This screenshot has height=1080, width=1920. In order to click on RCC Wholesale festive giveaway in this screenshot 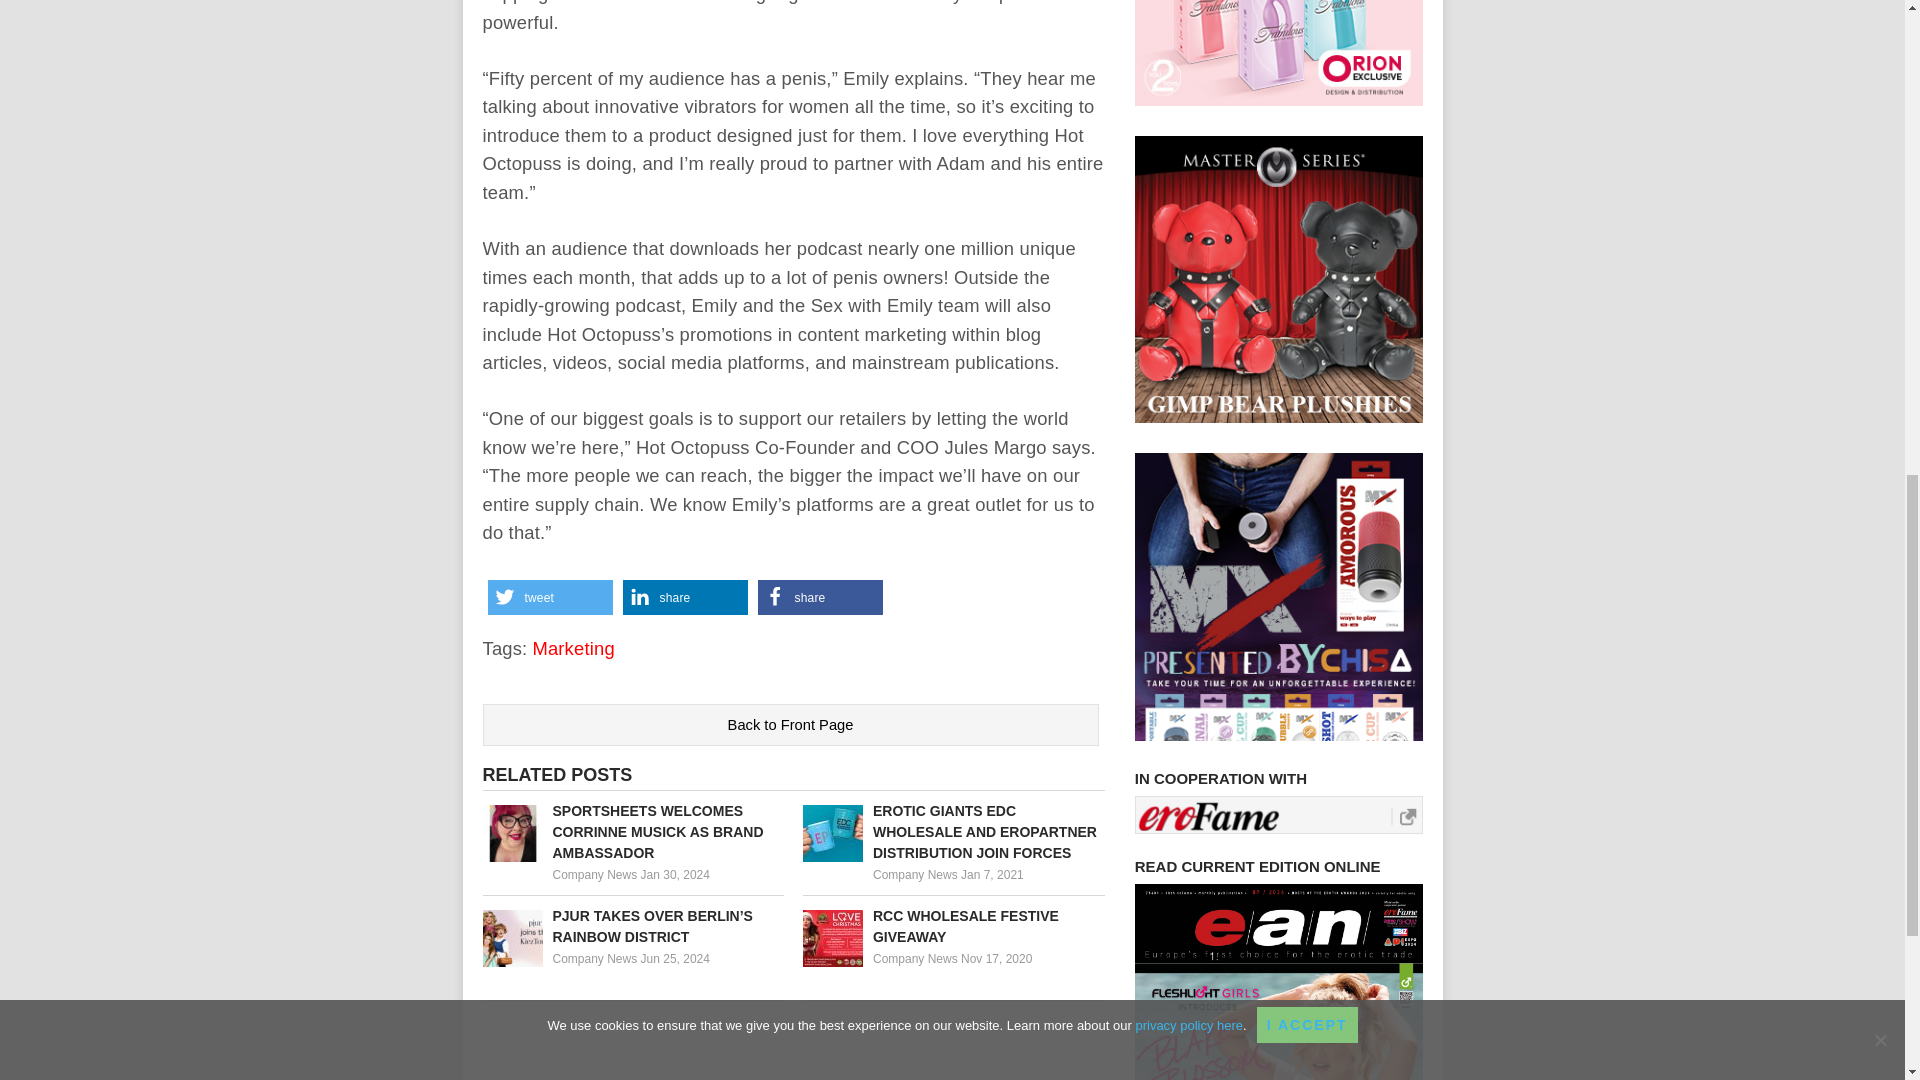, I will do `click(954, 927)`.